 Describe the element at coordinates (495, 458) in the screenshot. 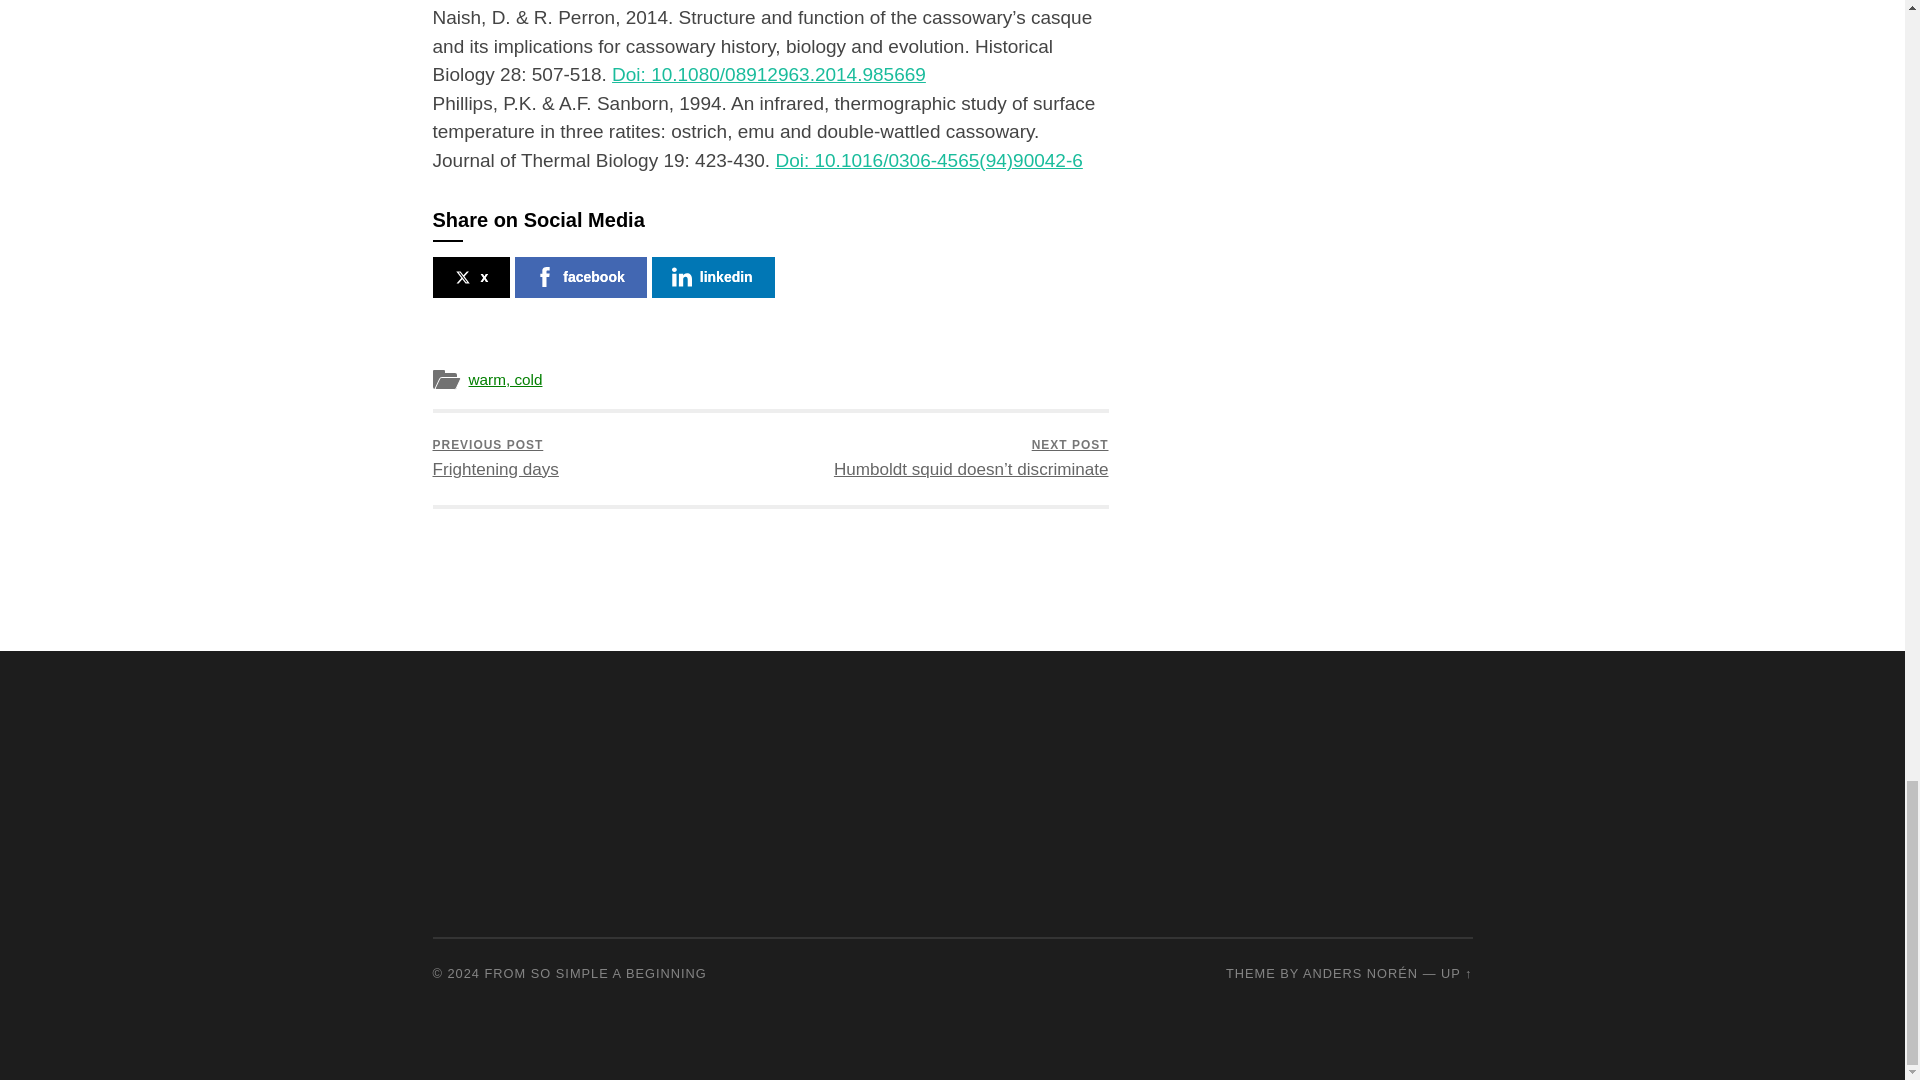

I see `linkedin` at that location.